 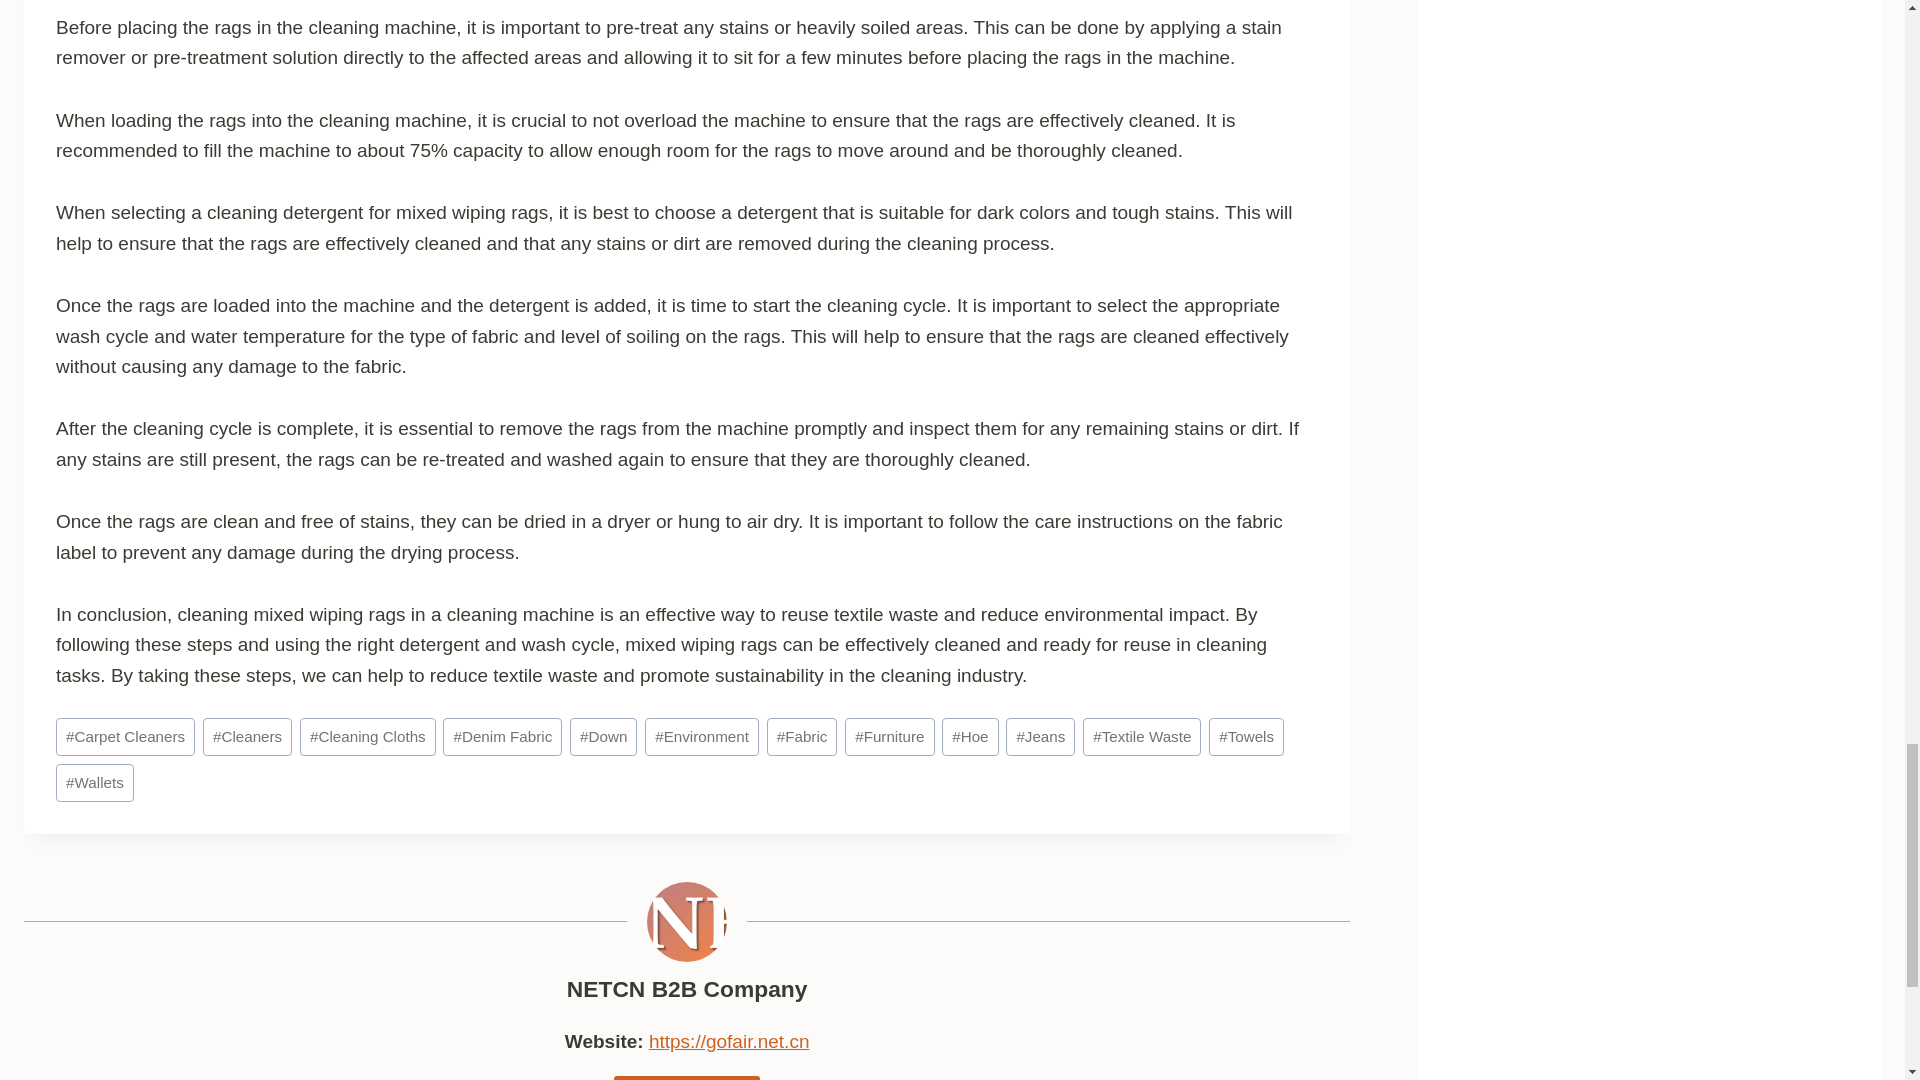 I want to click on Carpet Cleaners, so click(x=125, y=737).